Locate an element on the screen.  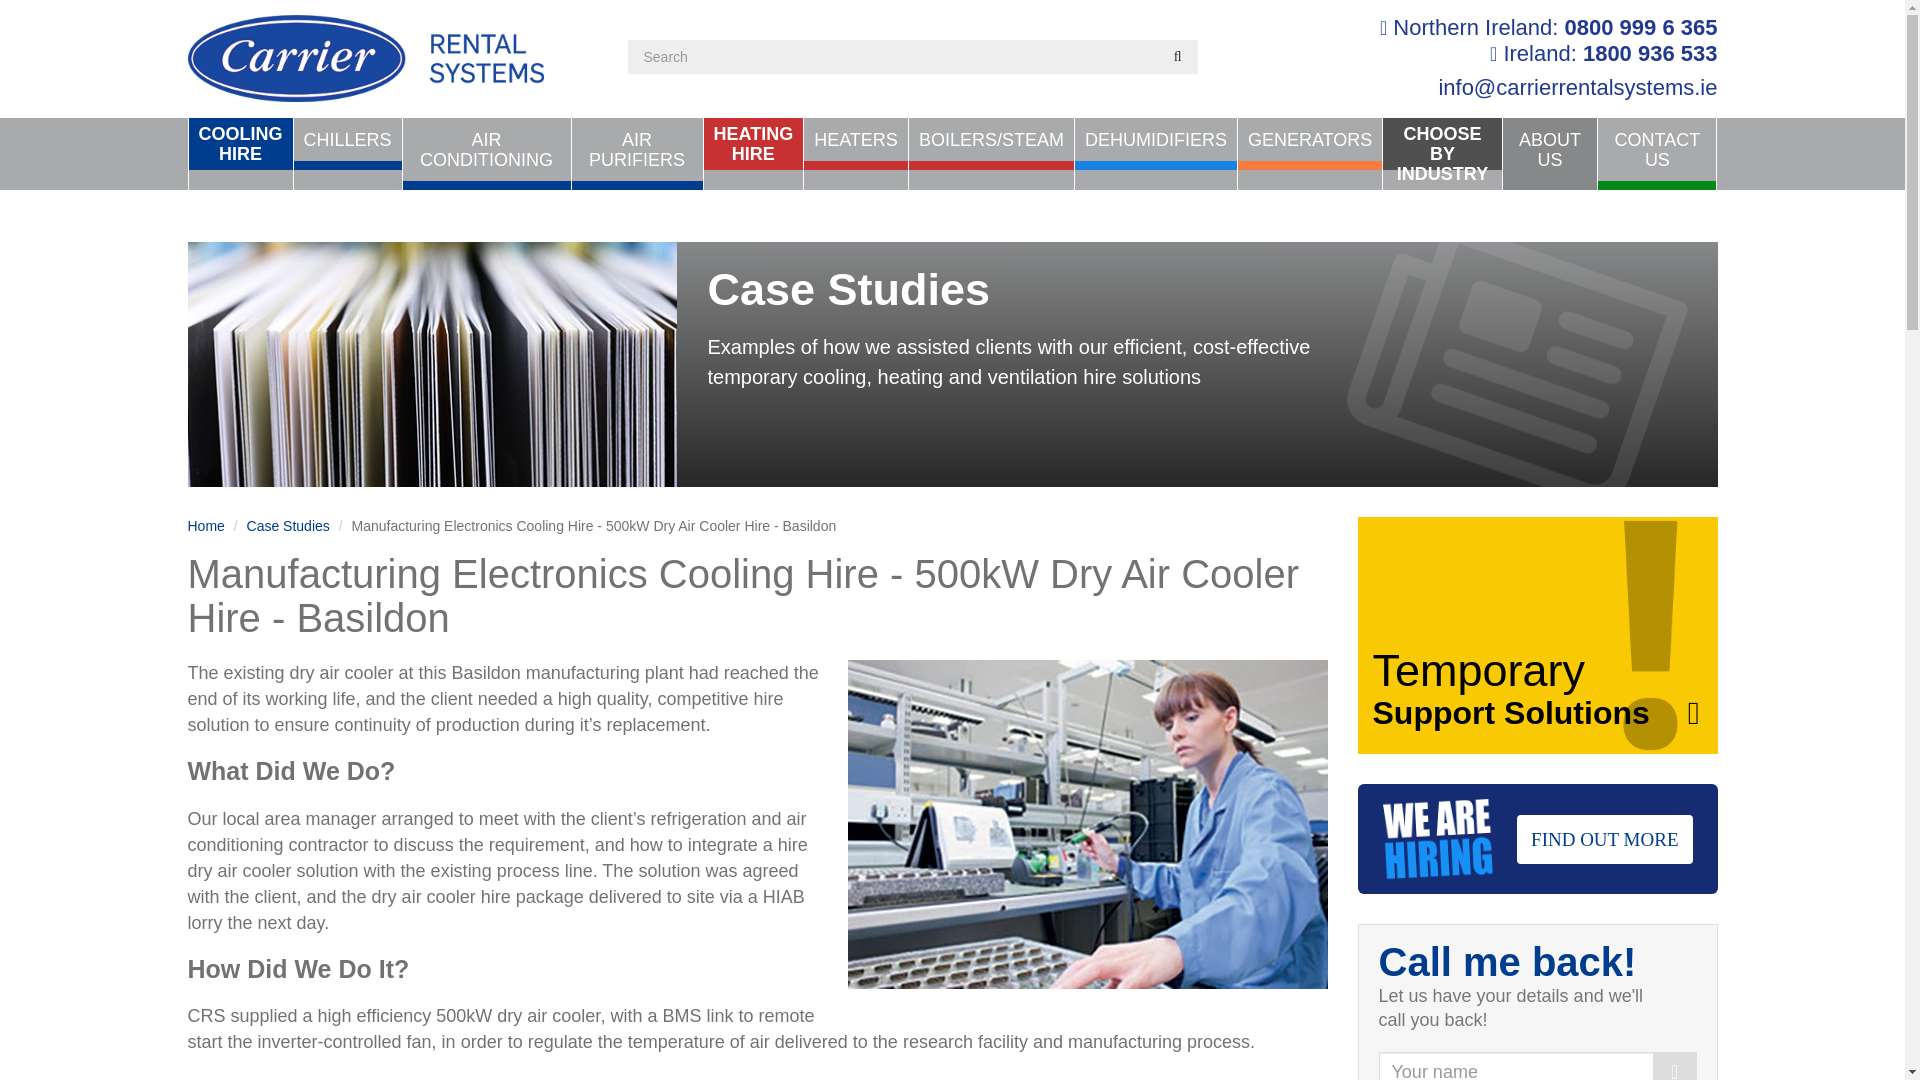
0800 999 6 365 is located at coordinates (347, 143).